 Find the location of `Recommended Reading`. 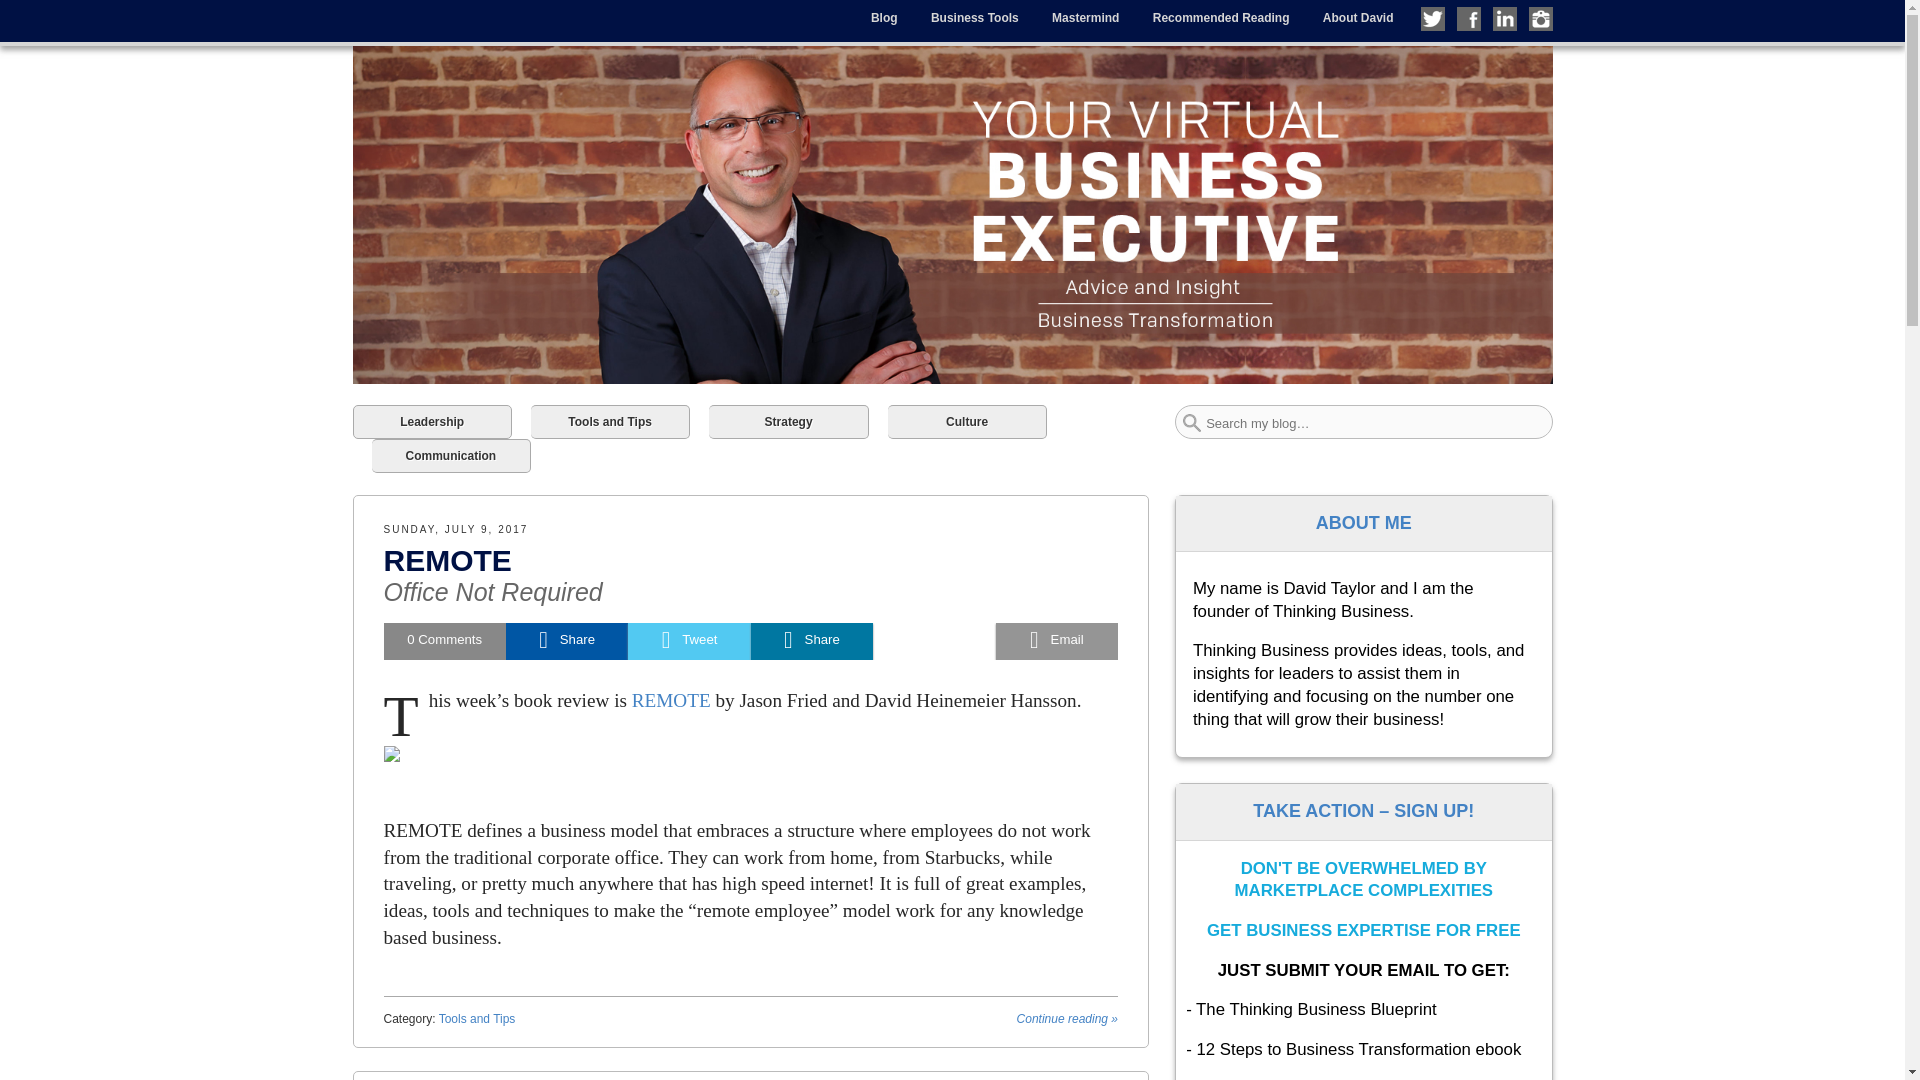

Recommended Reading is located at coordinates (1222, 19).